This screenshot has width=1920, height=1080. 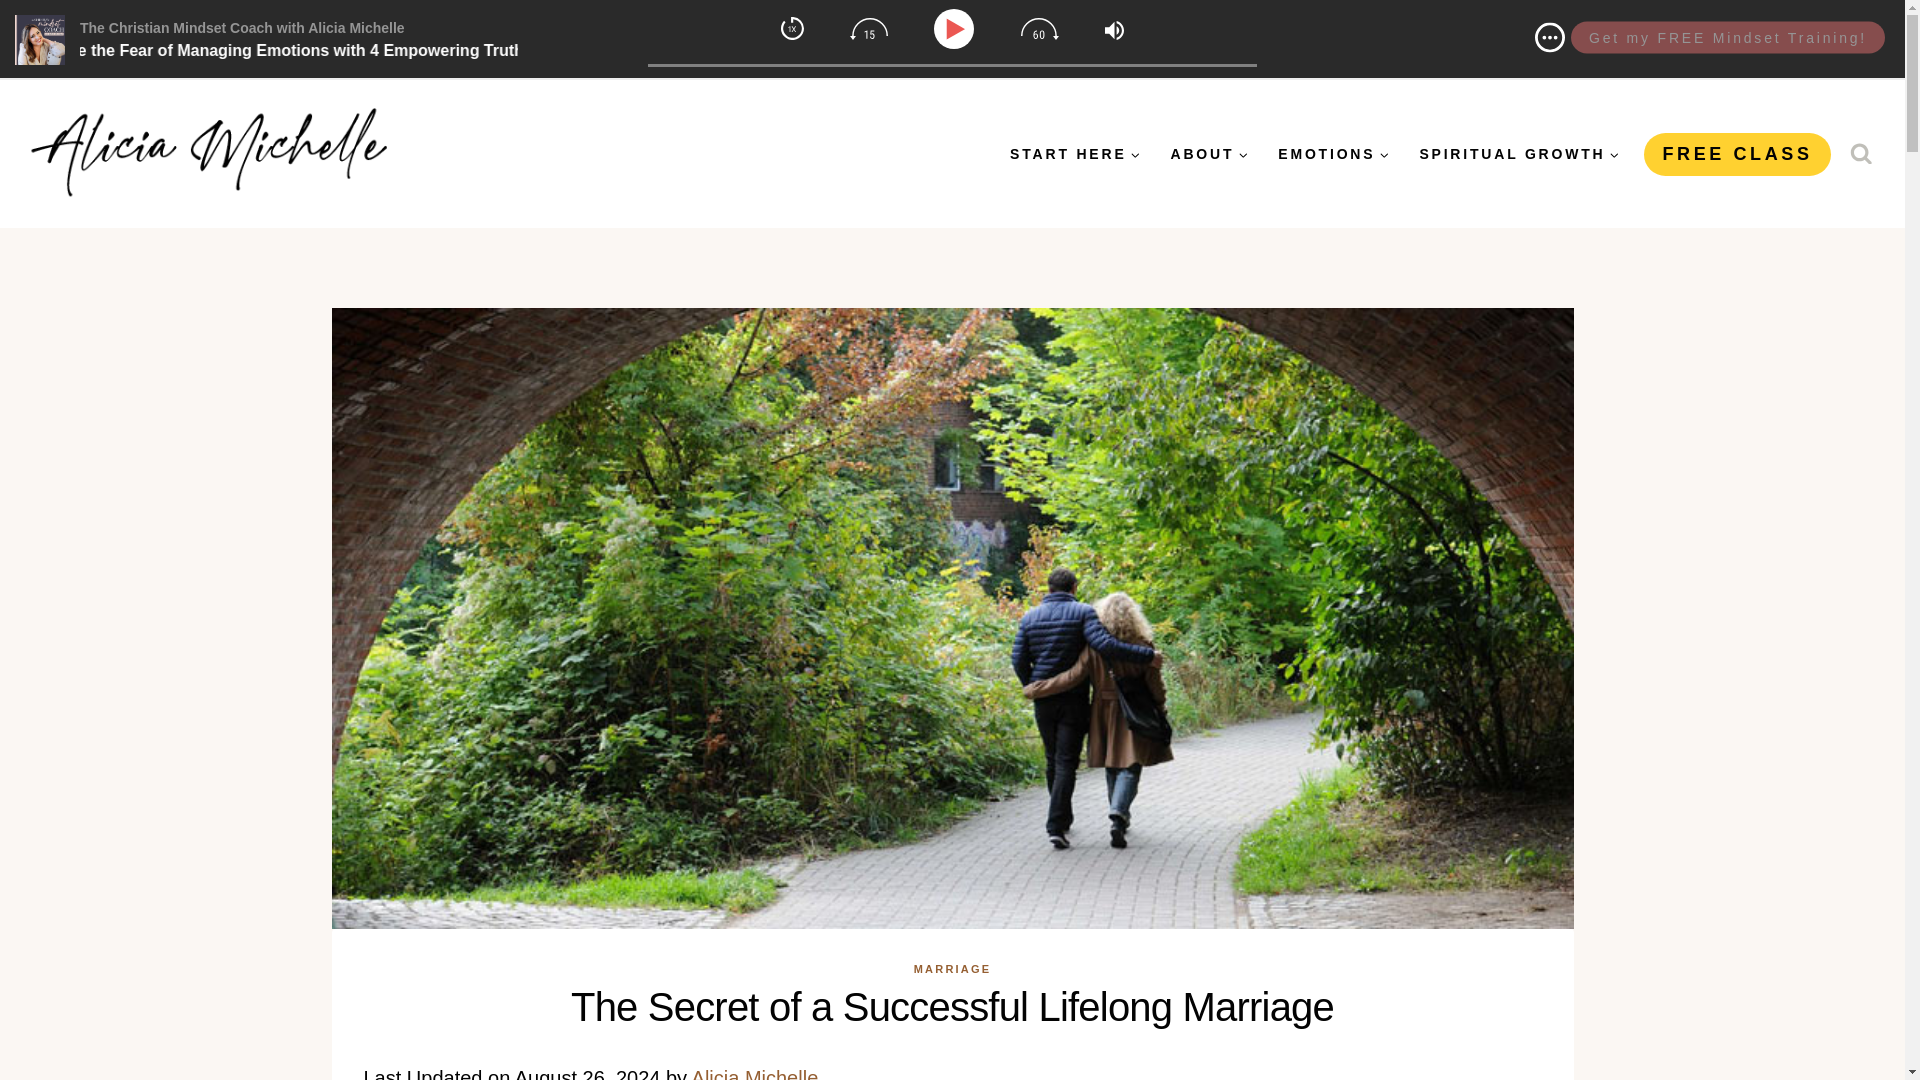 What do you see at coordinates (1333, 153) in the screenshot?
I see `EMOTIONS` at bounding box center [1333, 153].